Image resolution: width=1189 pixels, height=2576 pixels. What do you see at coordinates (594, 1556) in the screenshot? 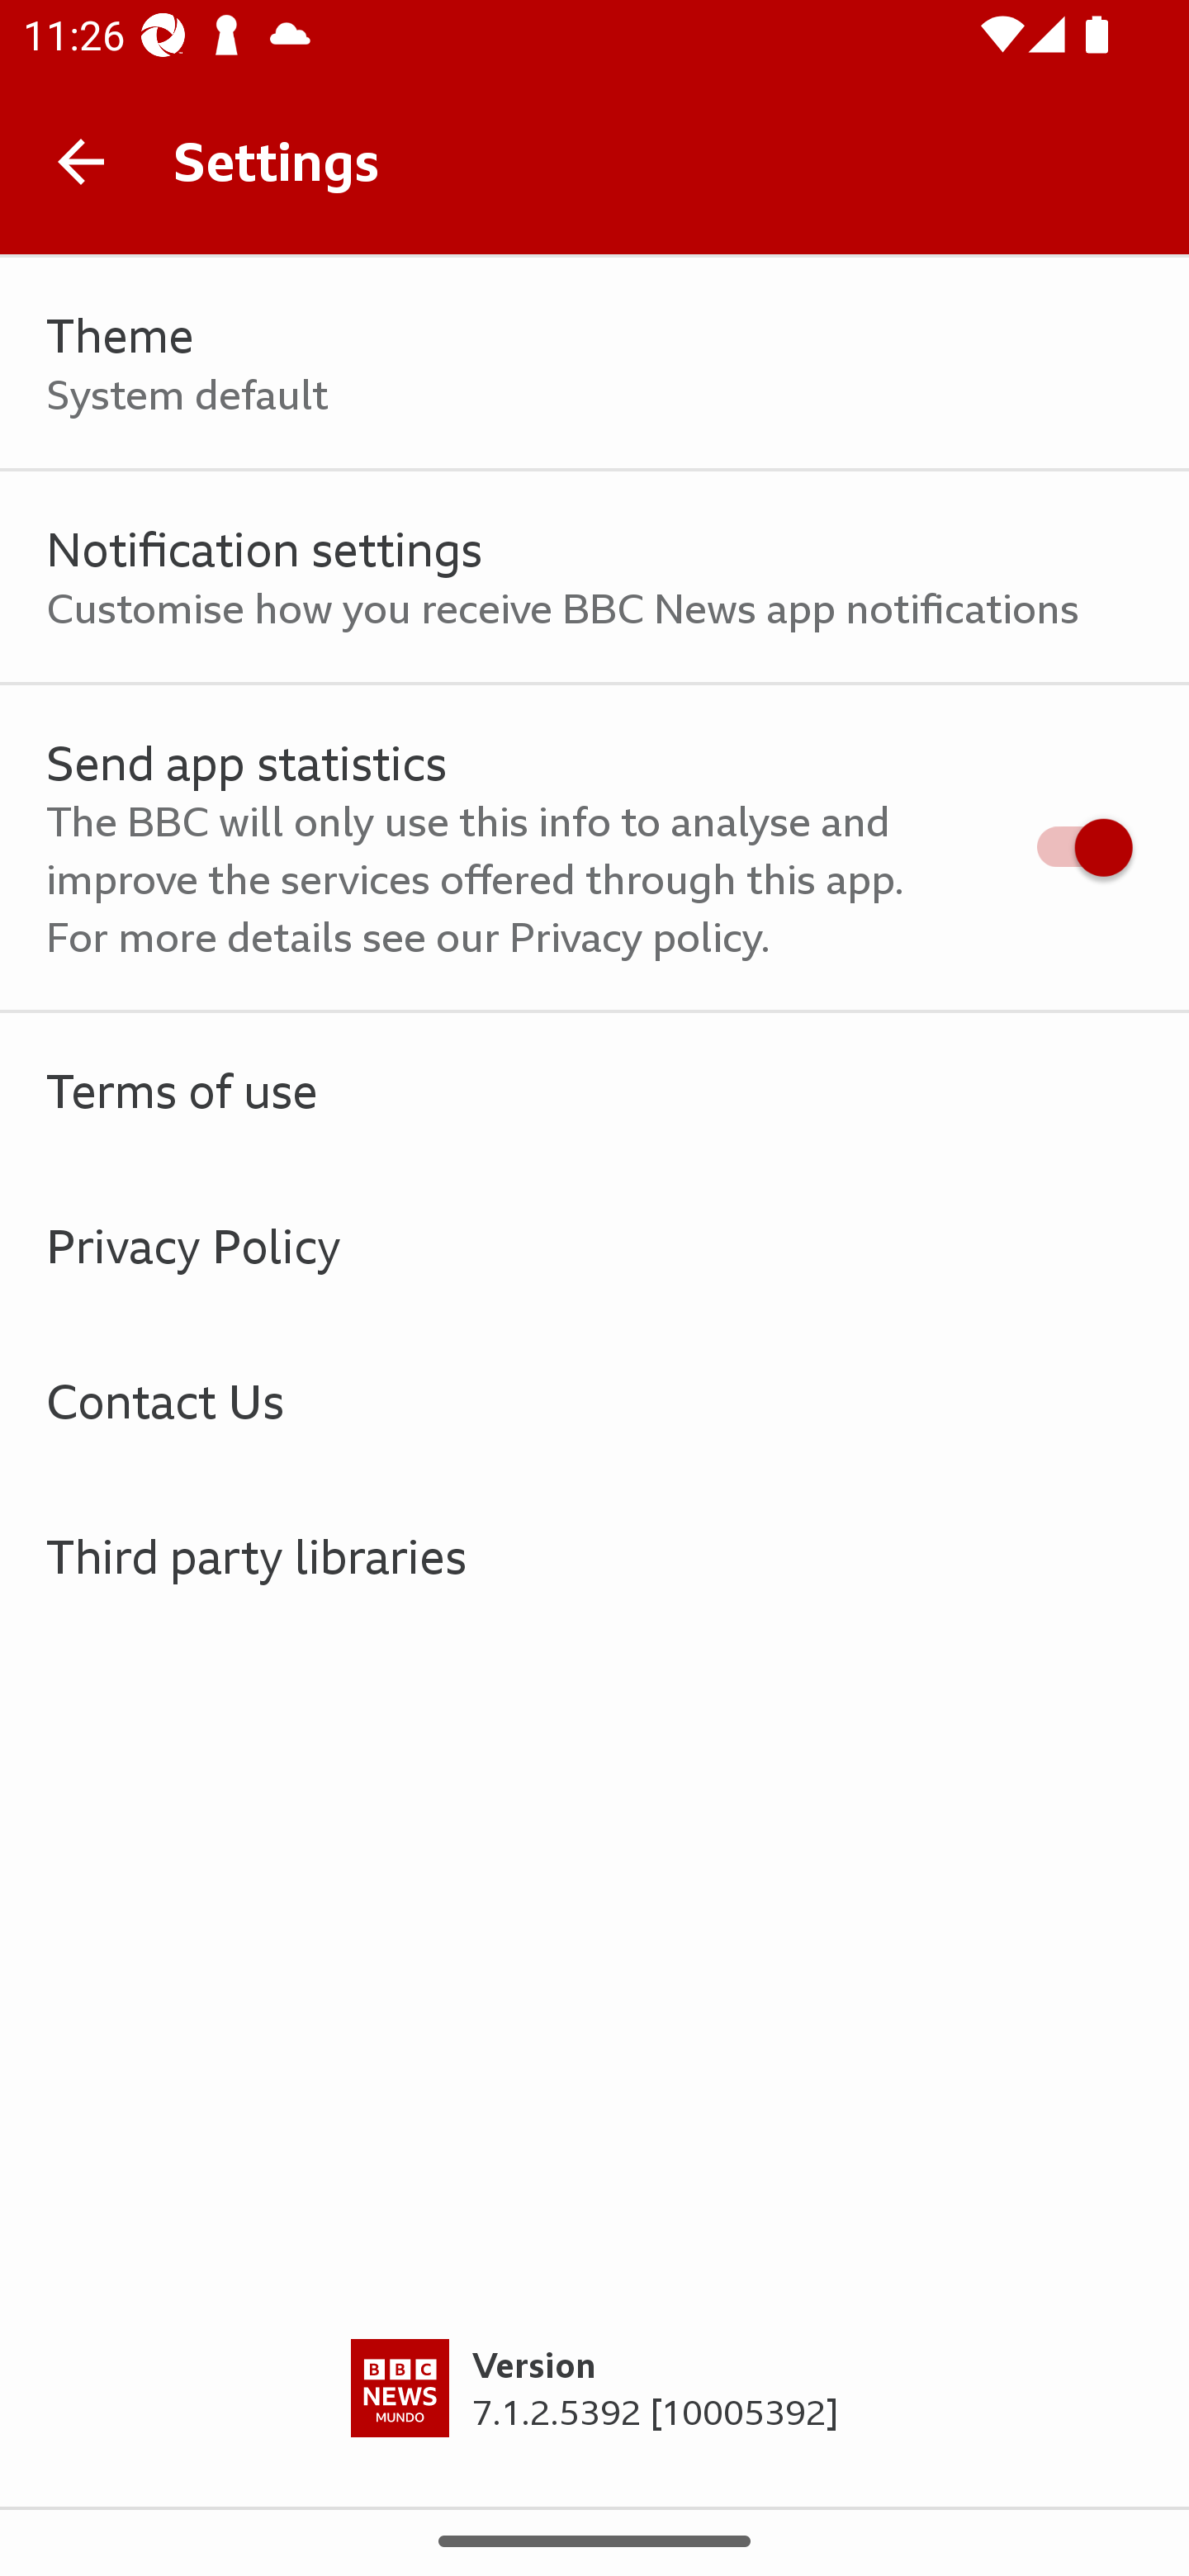
I see `Third party libraries` at bounding box center [594, 1556].